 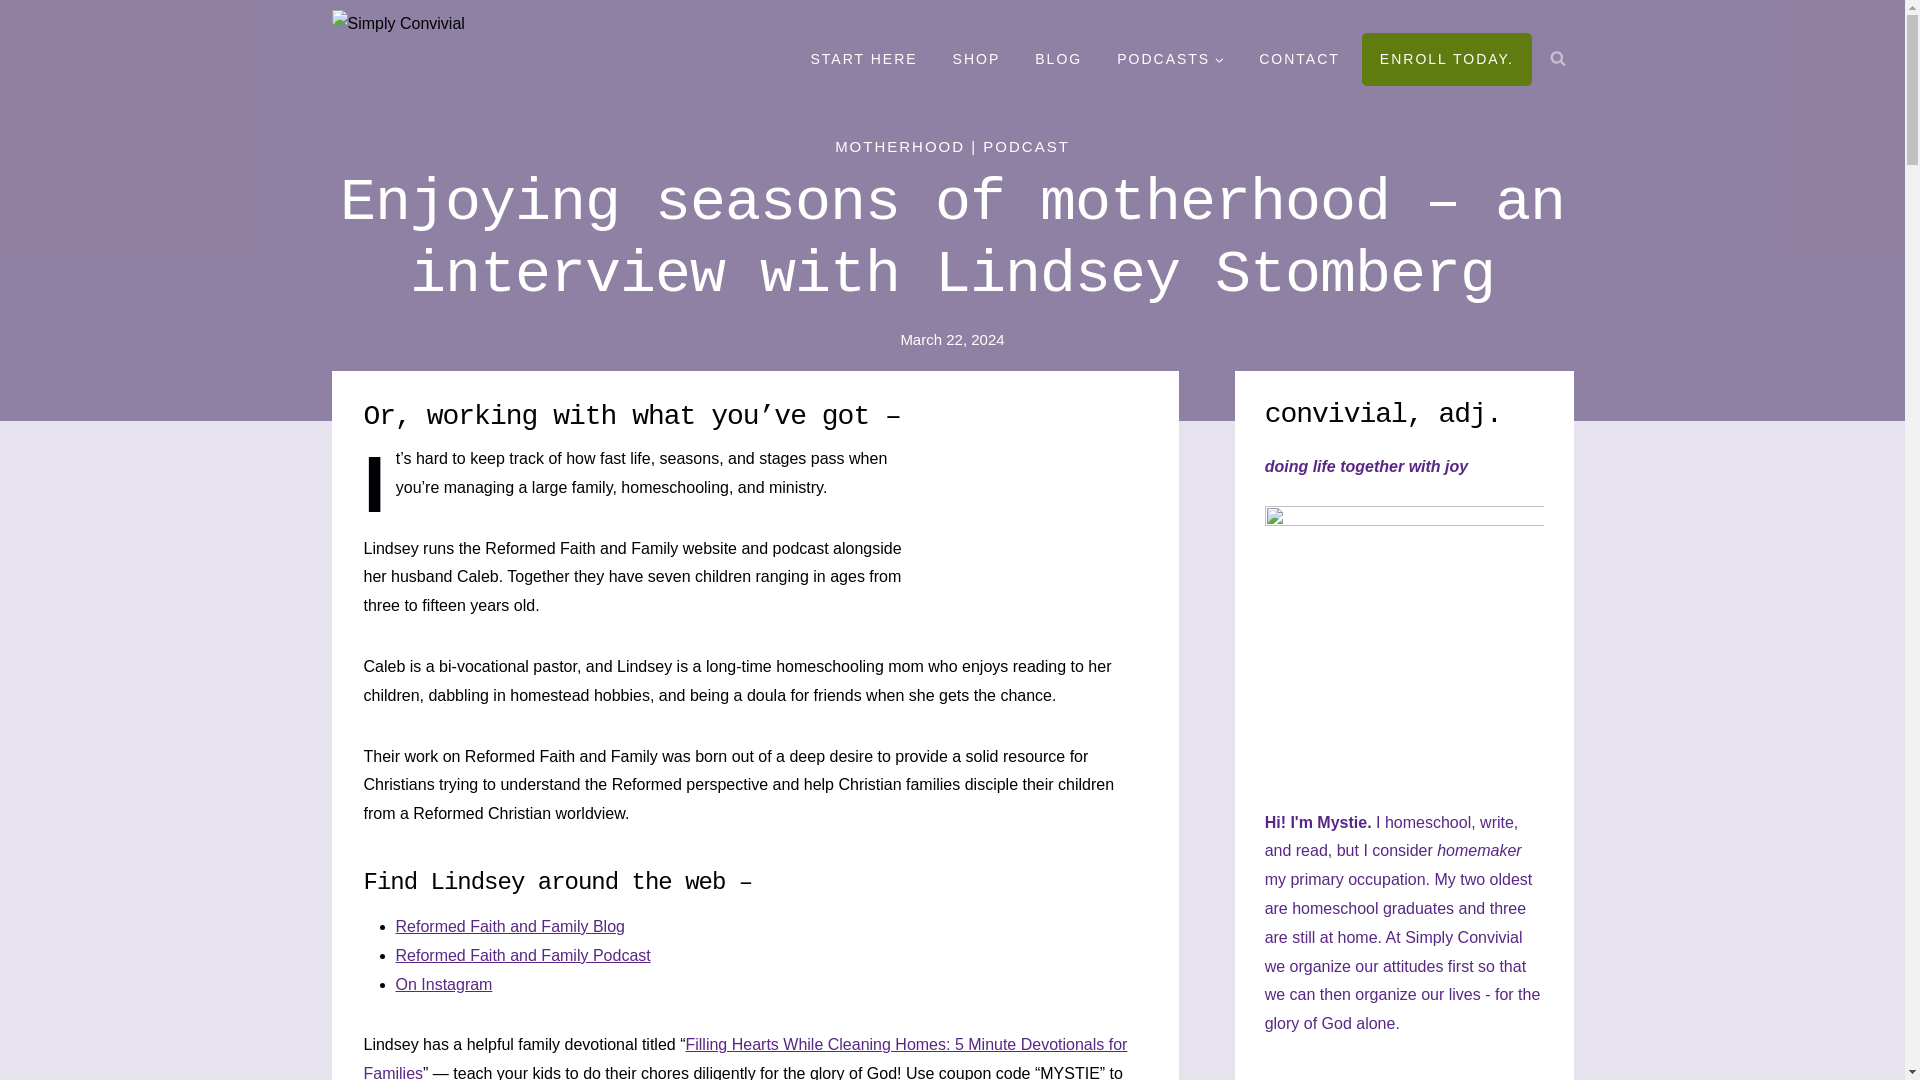 I want to click on START HERE, so click(x=864, y=60).